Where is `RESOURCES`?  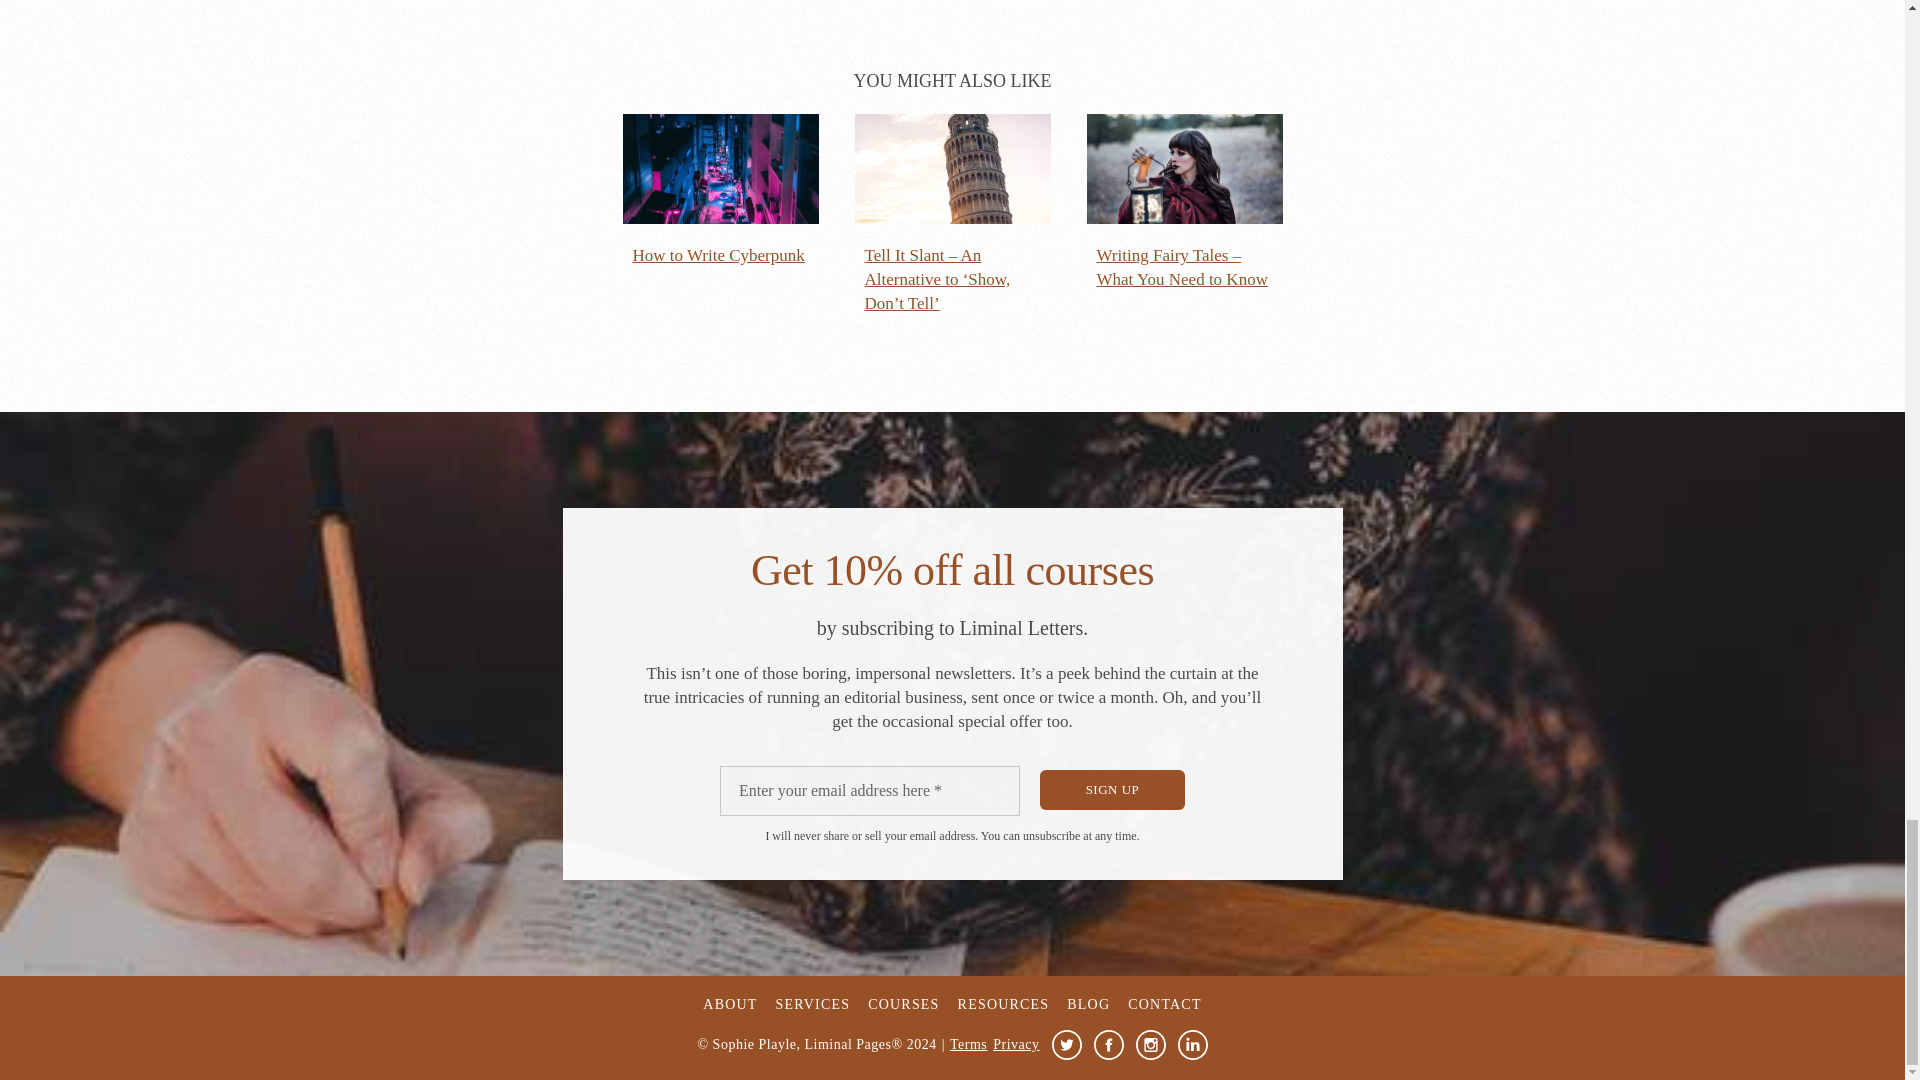 RESOURCES is located at coordinates (1004, 1004).